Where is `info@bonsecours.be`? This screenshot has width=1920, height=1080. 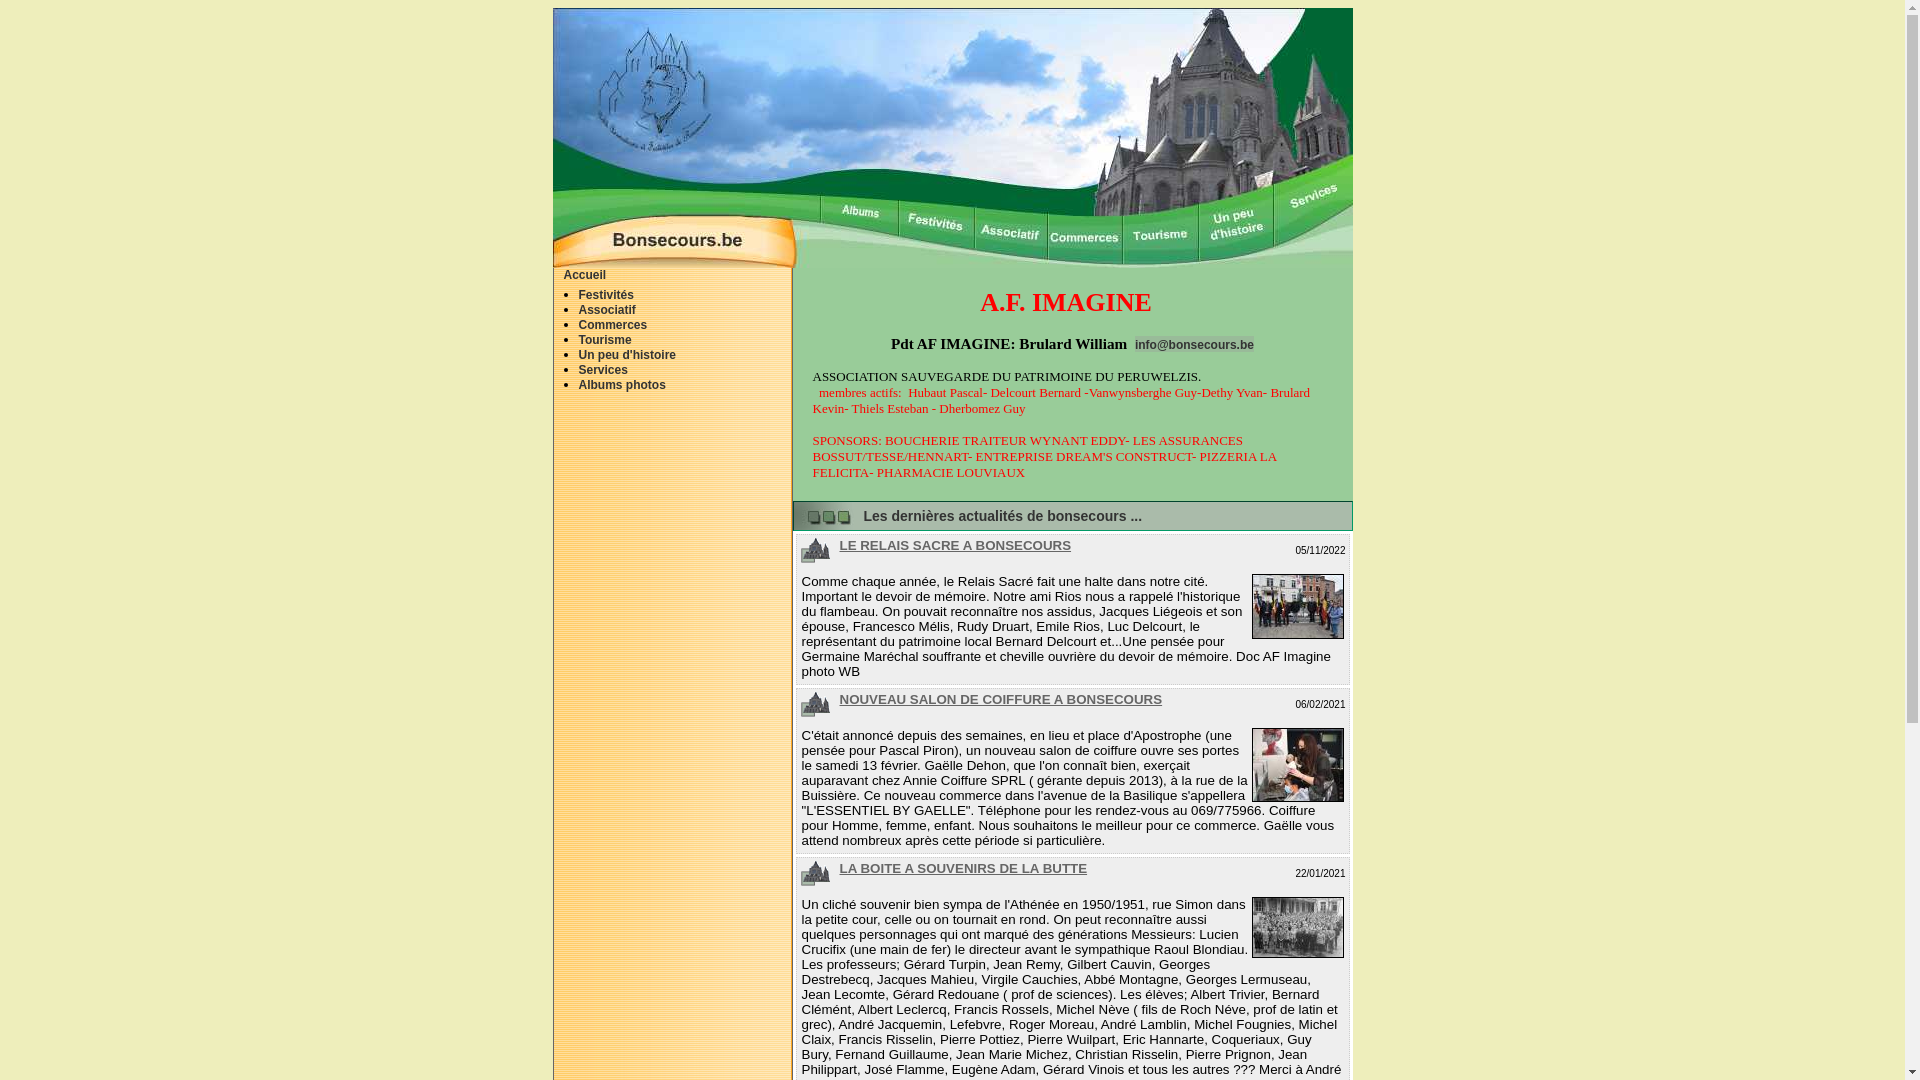 info@bonsecours.be is located at coordinates (1194, 345).